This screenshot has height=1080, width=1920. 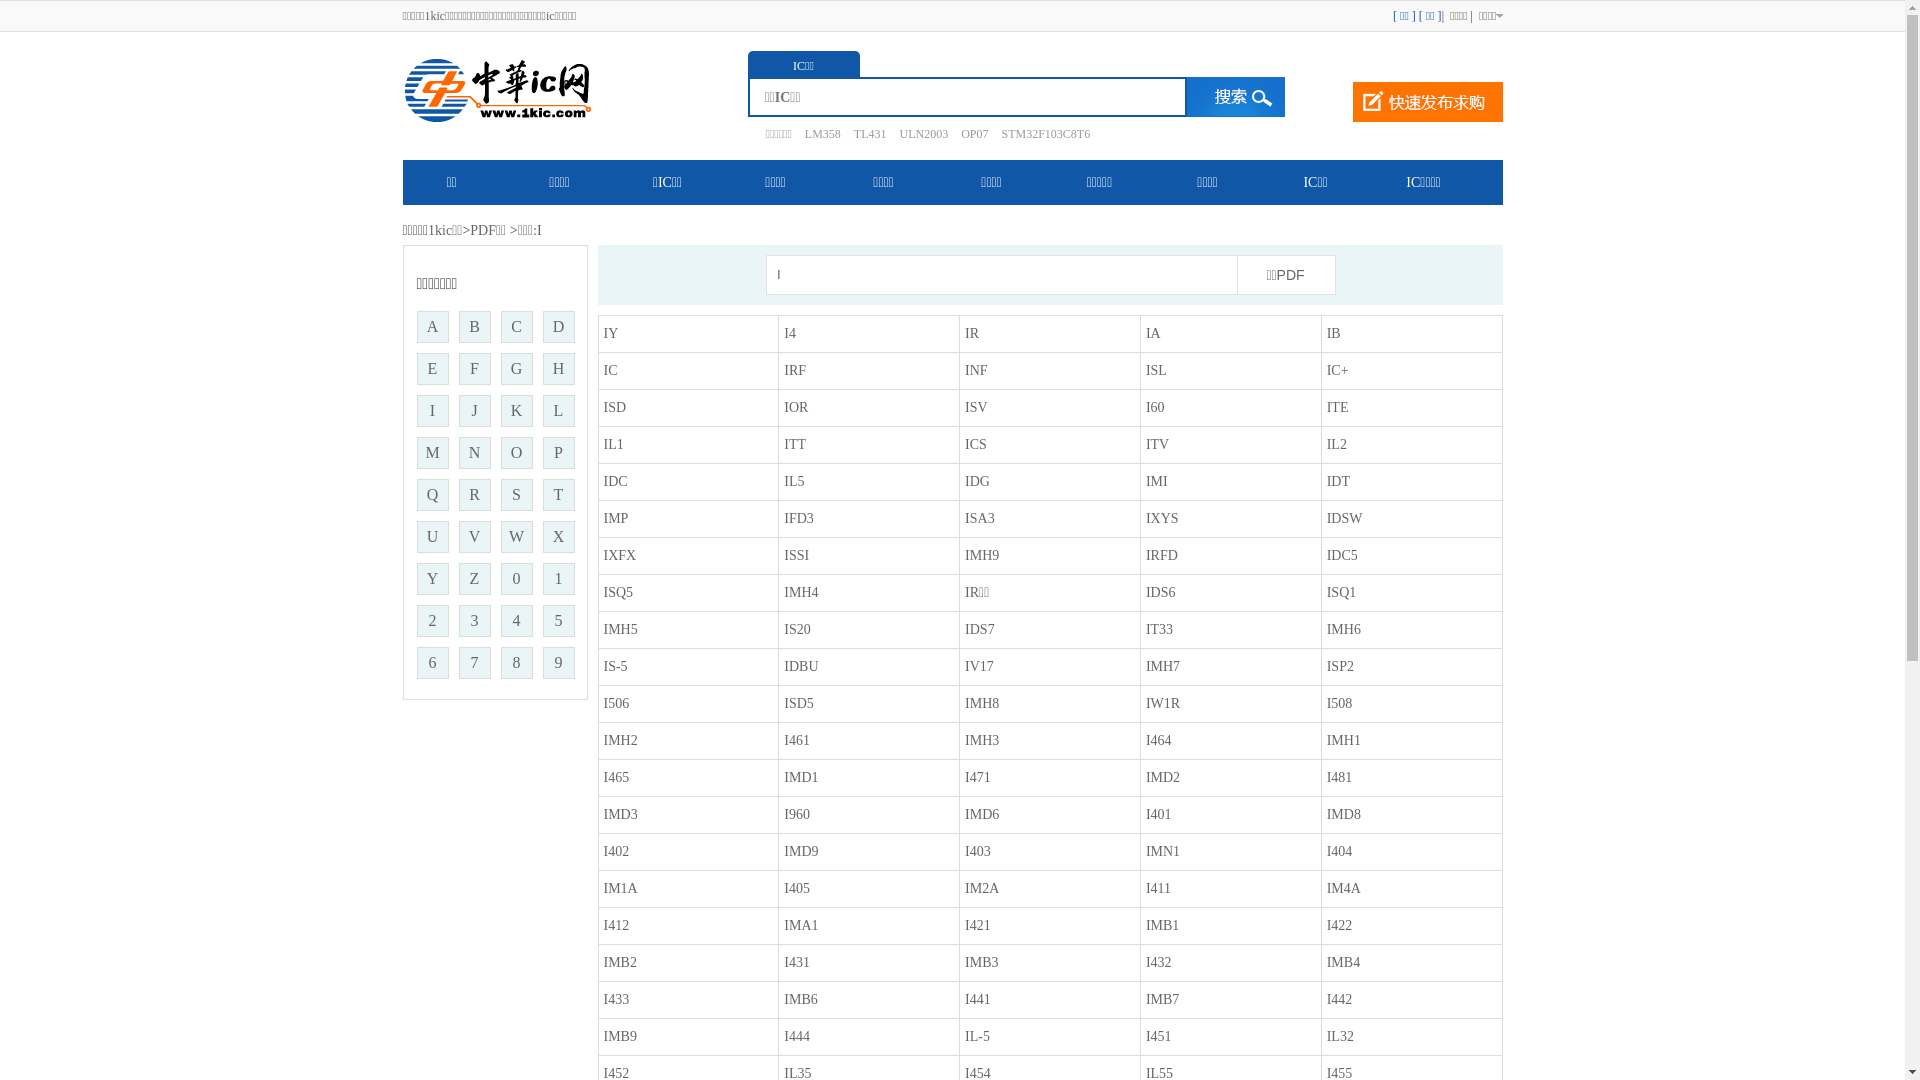 What do you see at coordinates (558, 453) in the screenshot?
I see `P` at bounding box center [558, 453].